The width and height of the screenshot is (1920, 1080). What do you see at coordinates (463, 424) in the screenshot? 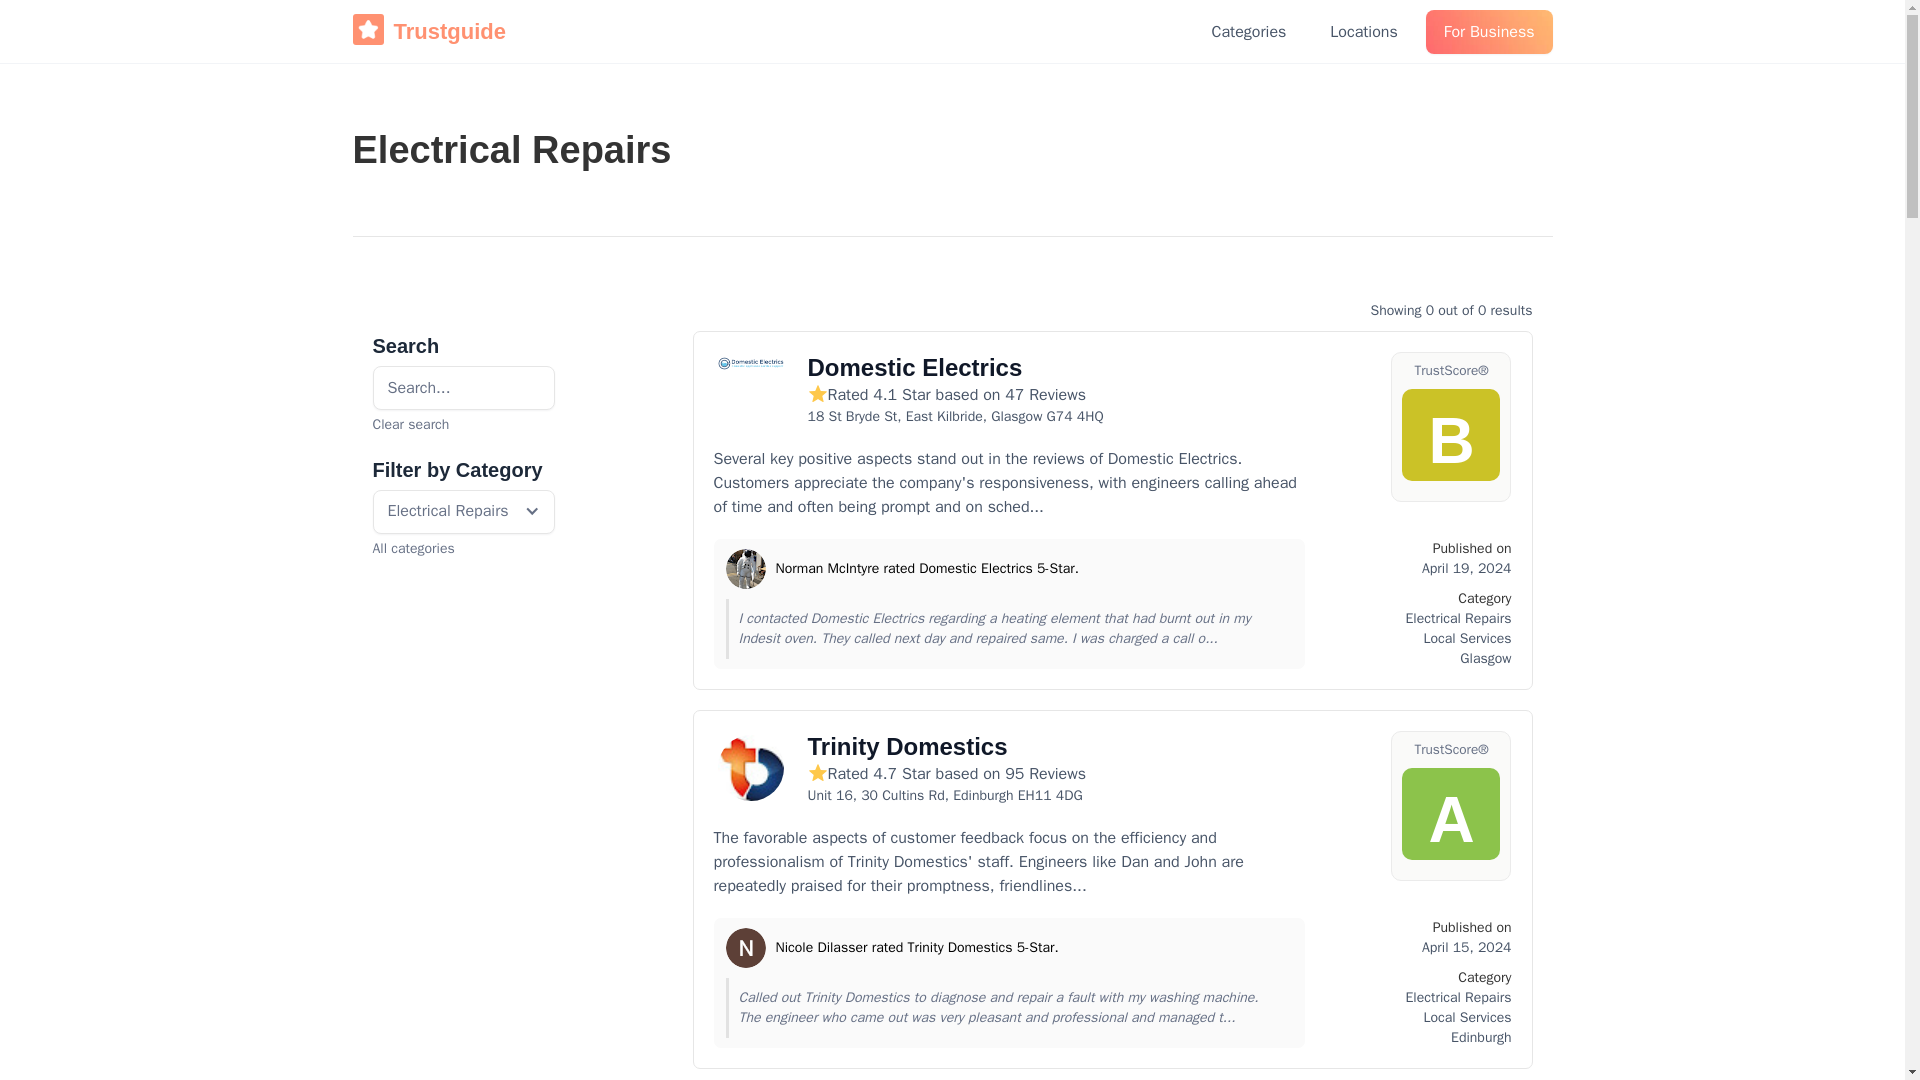
I see `Clear search` at bounding box center [463, 424].